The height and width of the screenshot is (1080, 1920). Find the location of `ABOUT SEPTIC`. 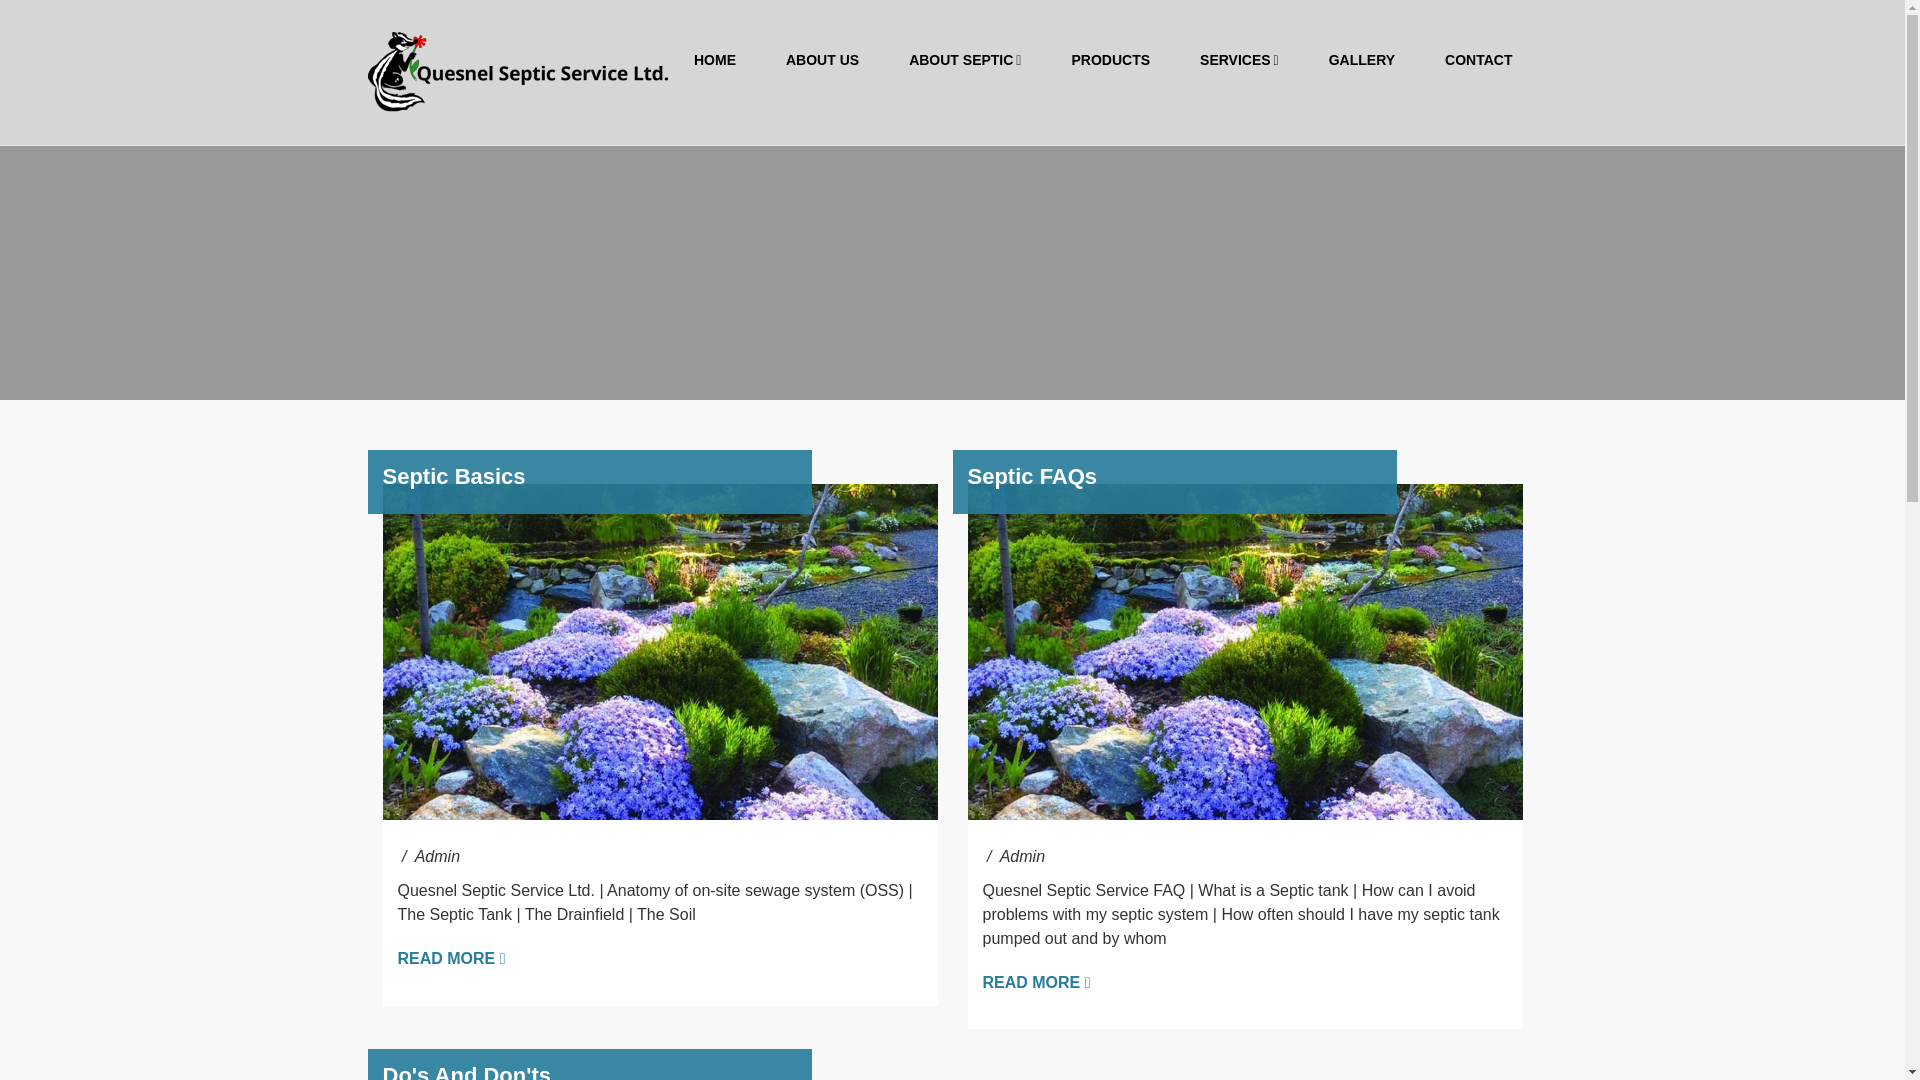

ABOUT SEPTIC is located at coordinates (964, 61).